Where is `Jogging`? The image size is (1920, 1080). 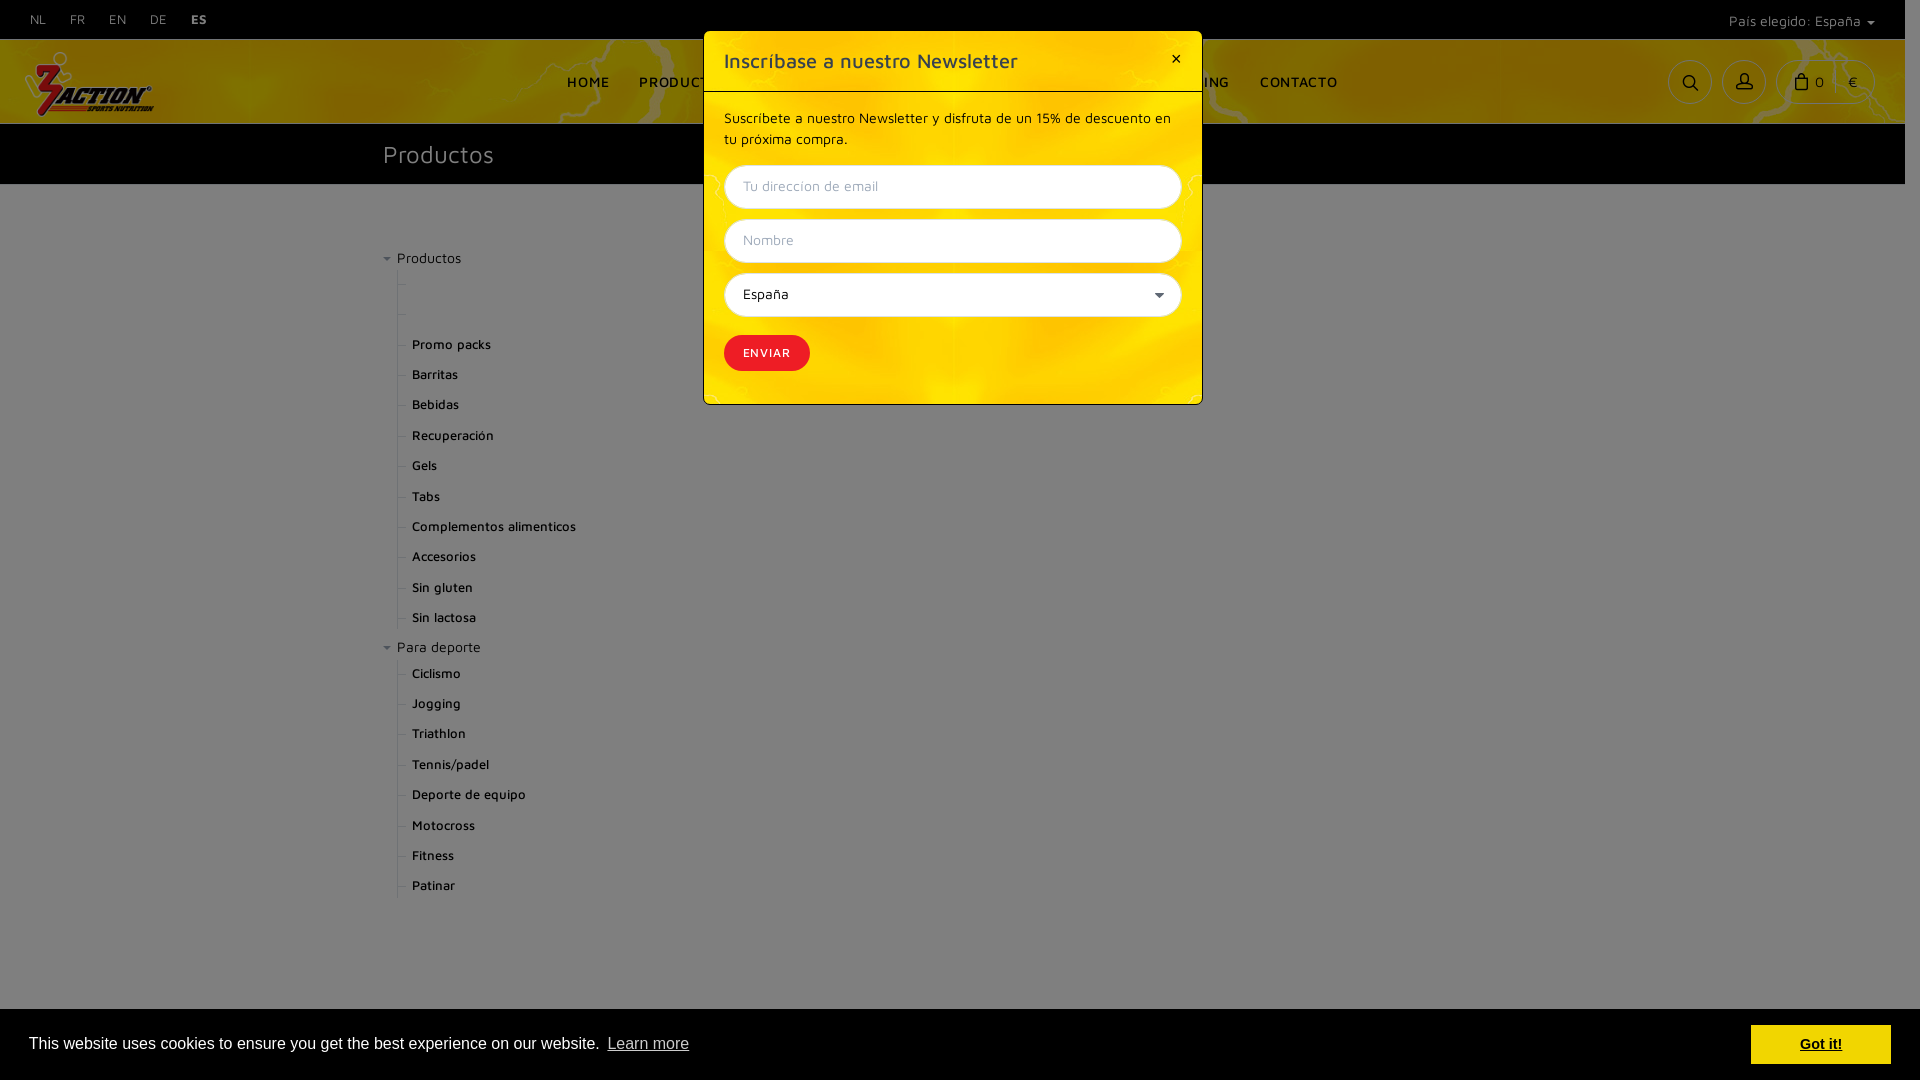
Jogging is located at coordinates (436, 704).